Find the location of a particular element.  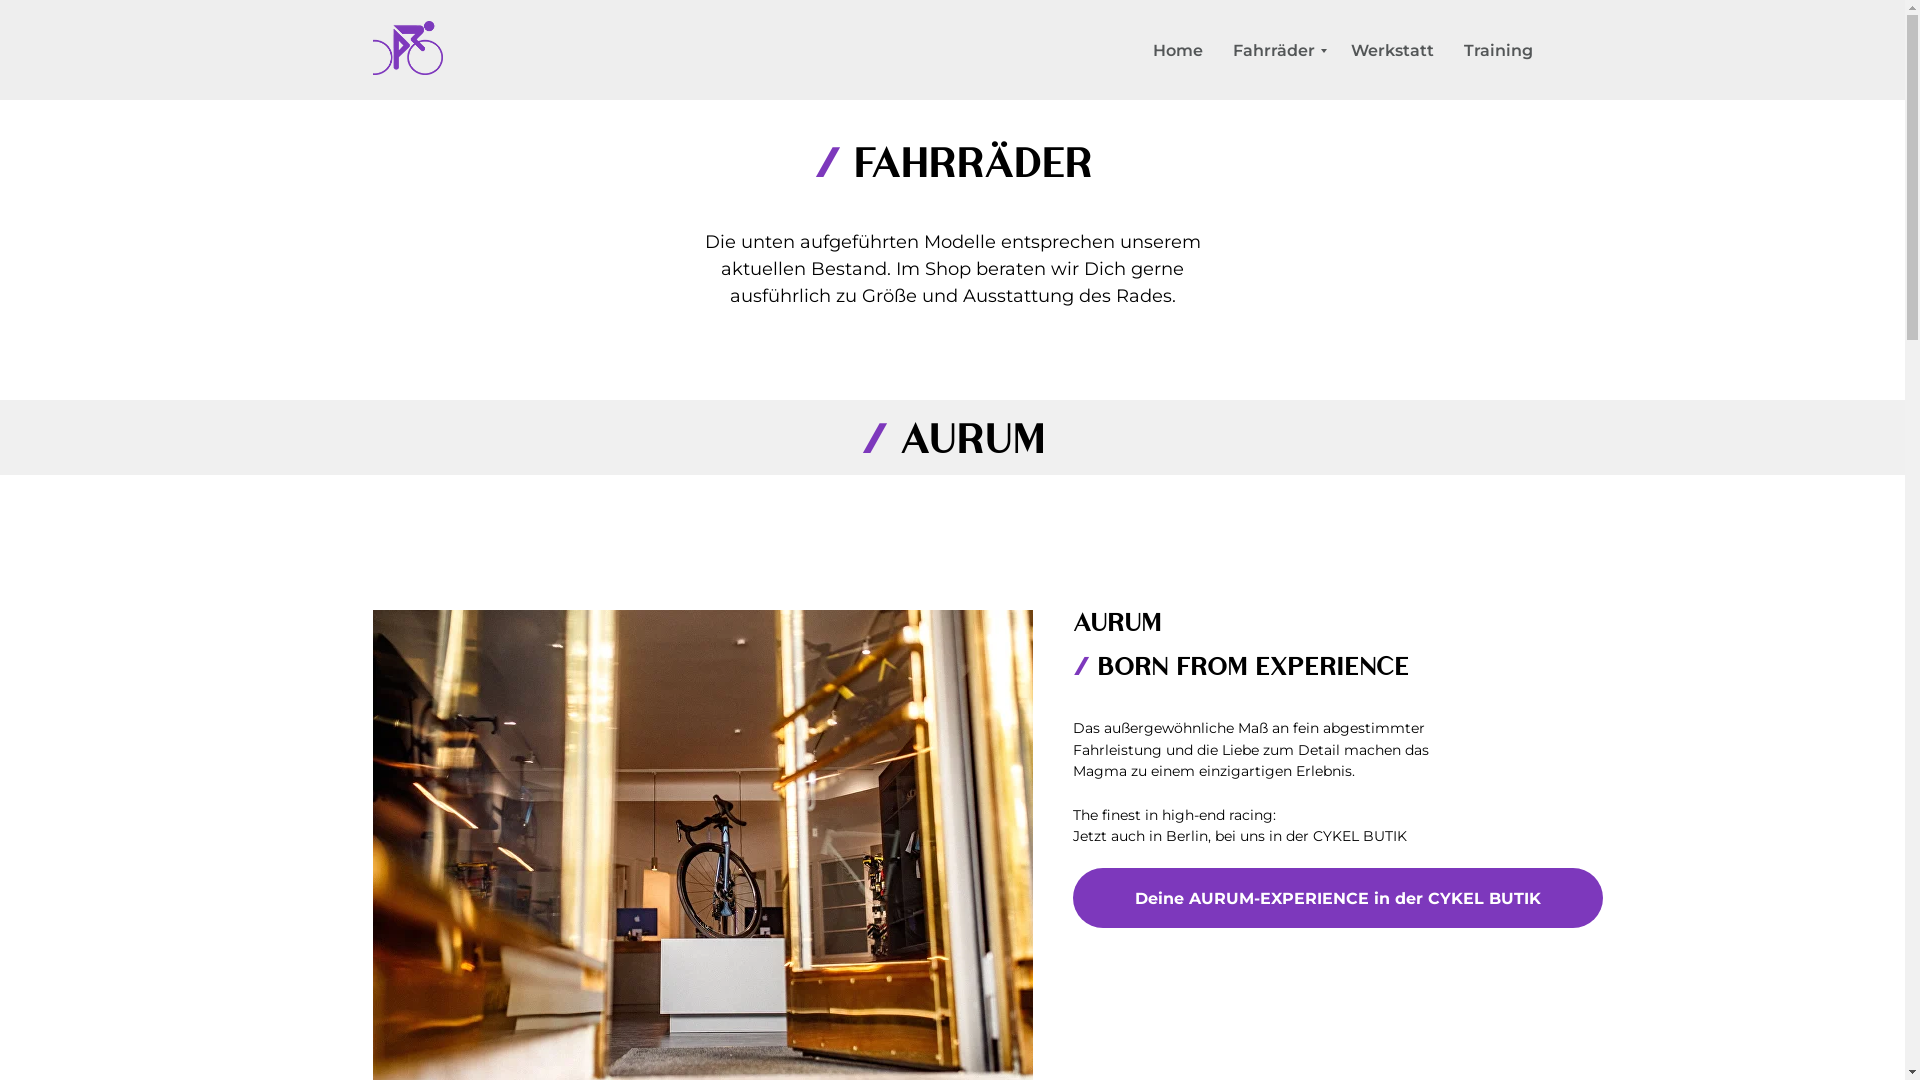

Deine AURUM-EXPERIENCE in der CYKEL BUTIK is located at coordinates (1337, 898).